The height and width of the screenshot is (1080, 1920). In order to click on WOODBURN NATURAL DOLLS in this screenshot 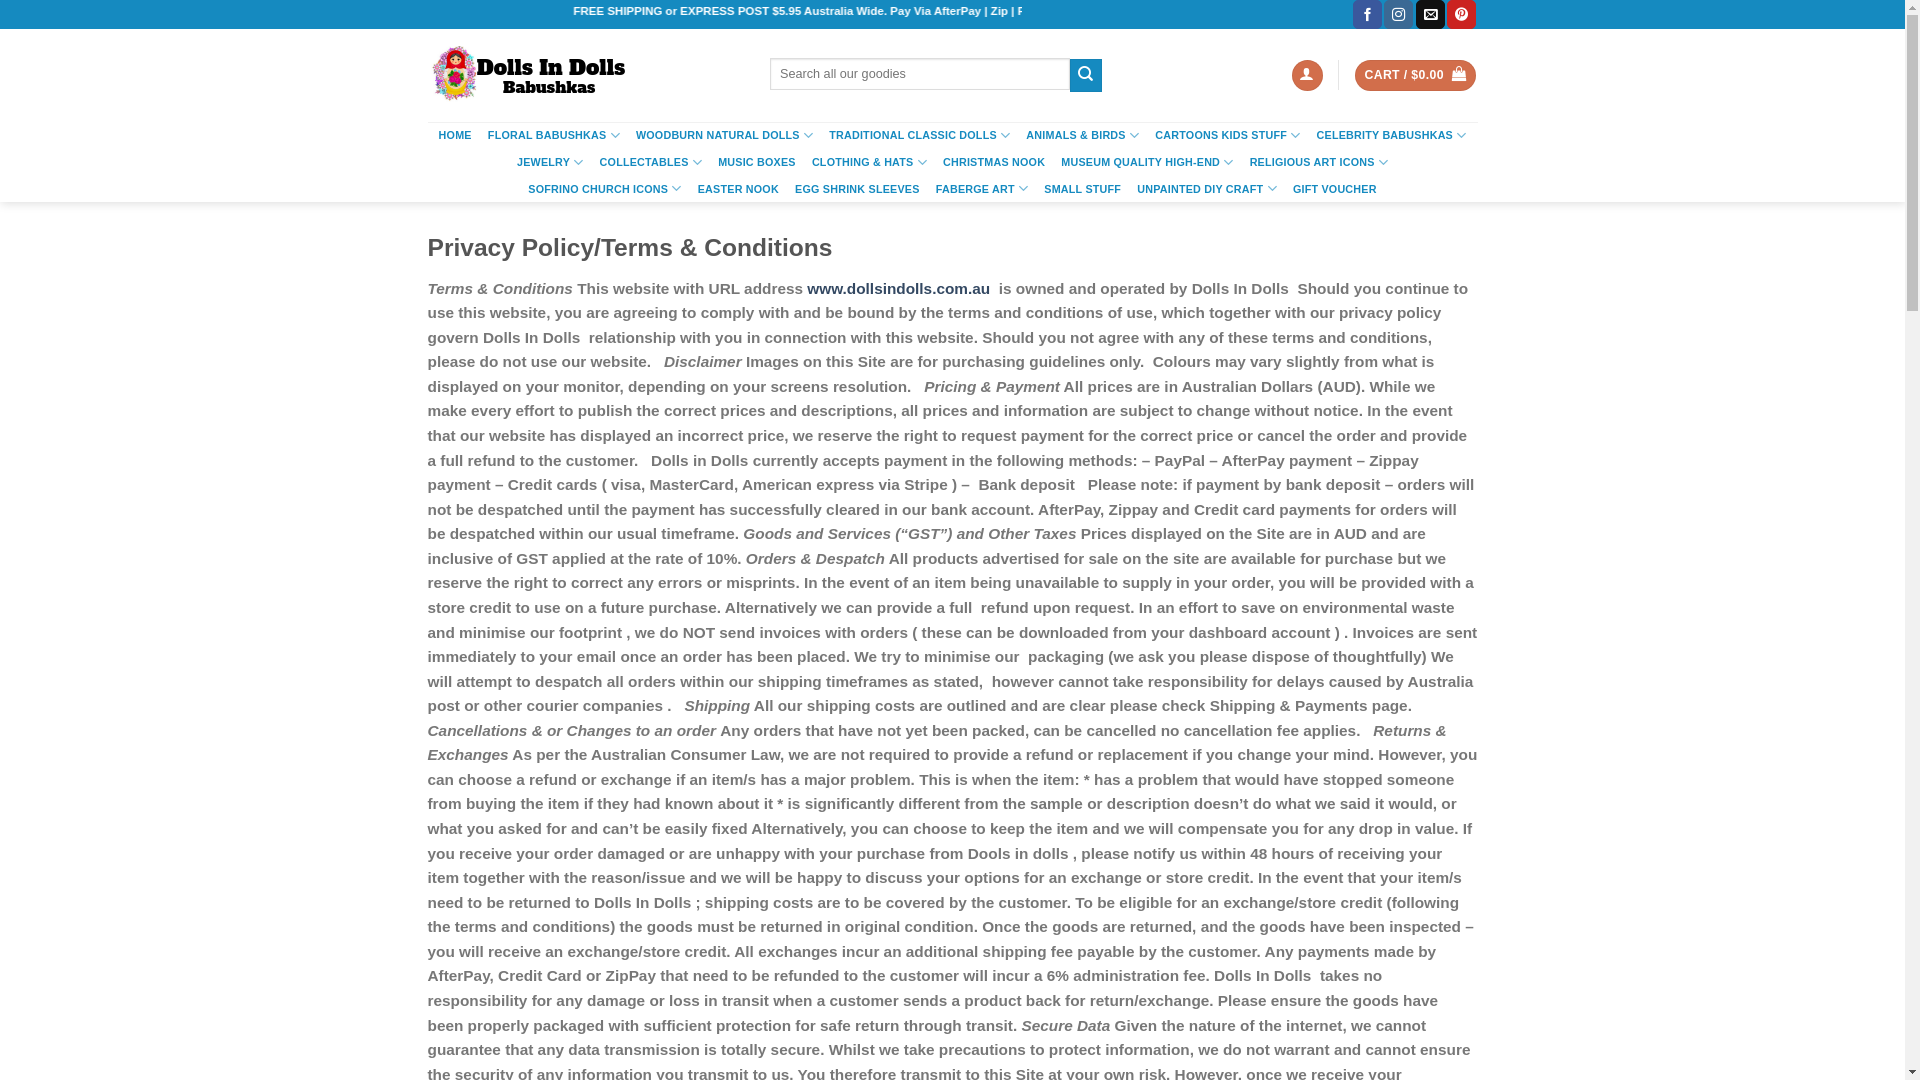, I will do `click(724, 136)`.